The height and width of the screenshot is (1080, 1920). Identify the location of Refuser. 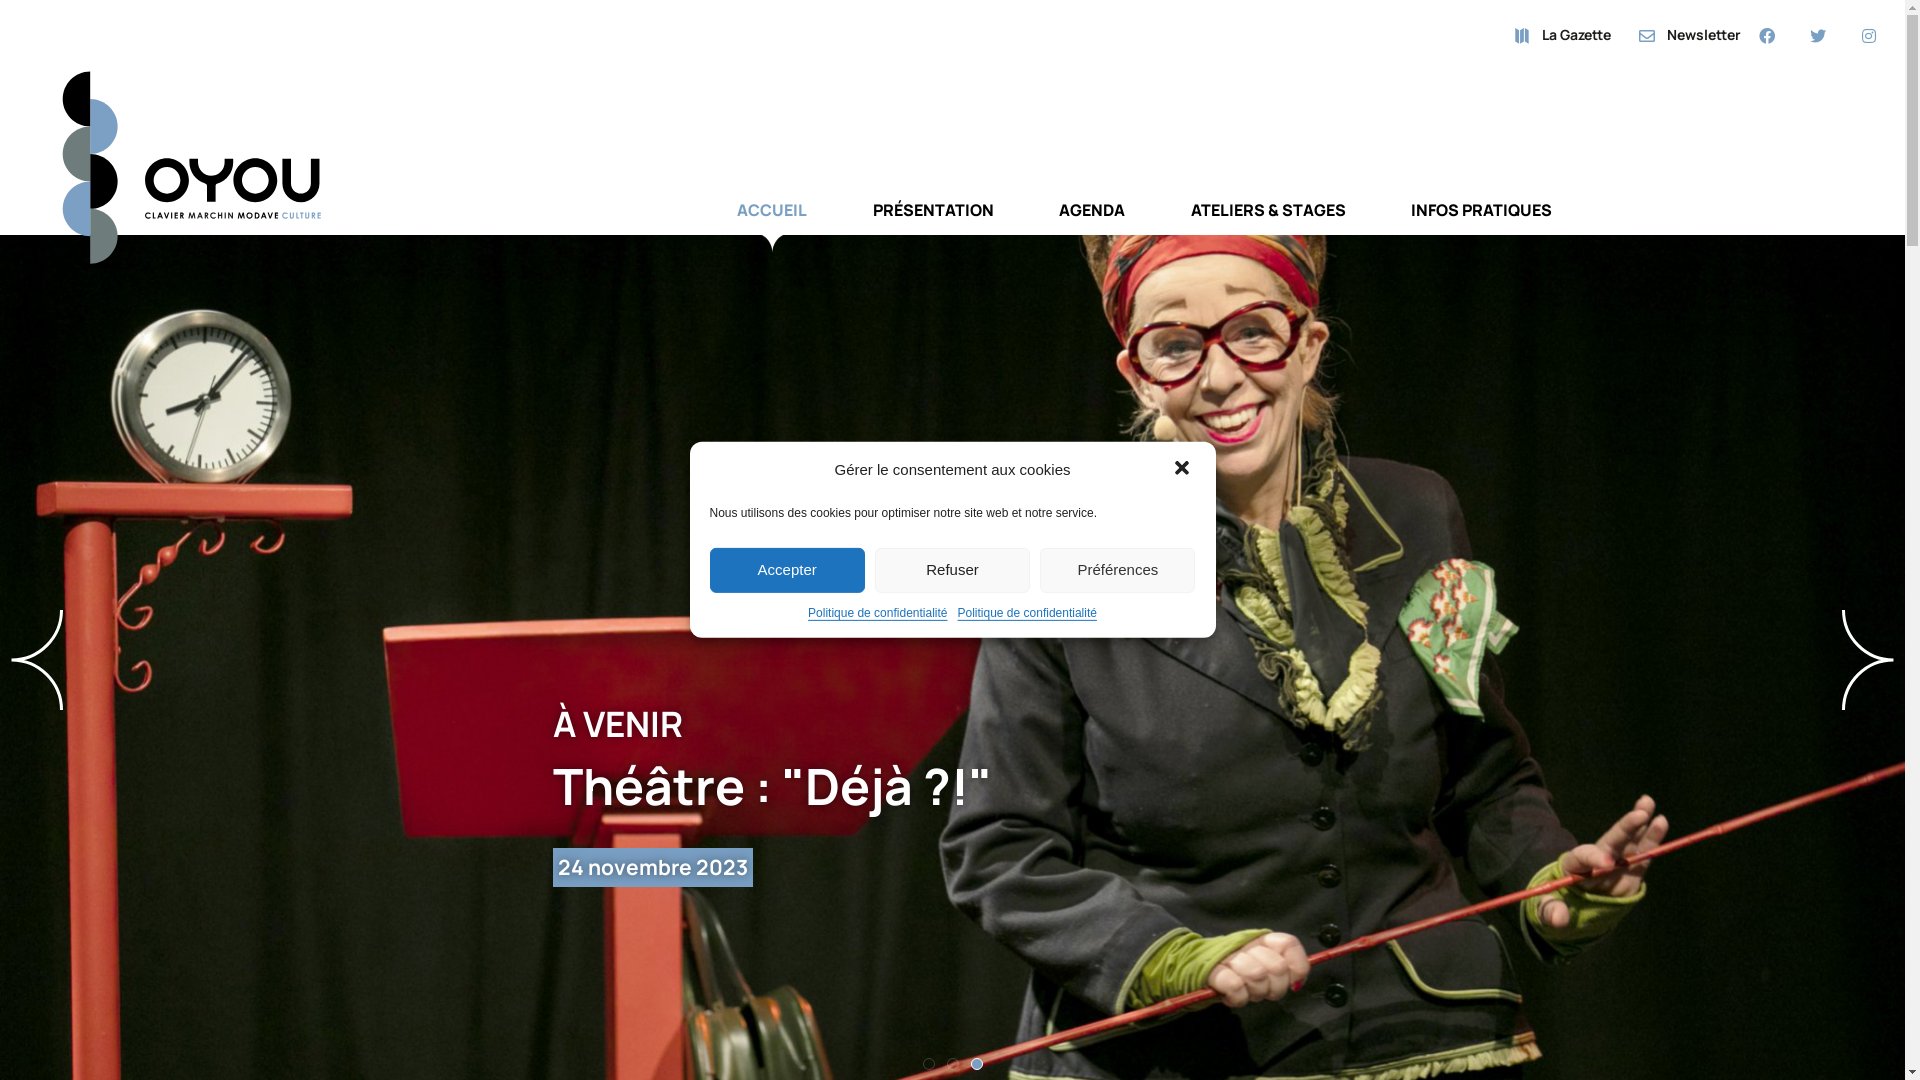
(952, 570).